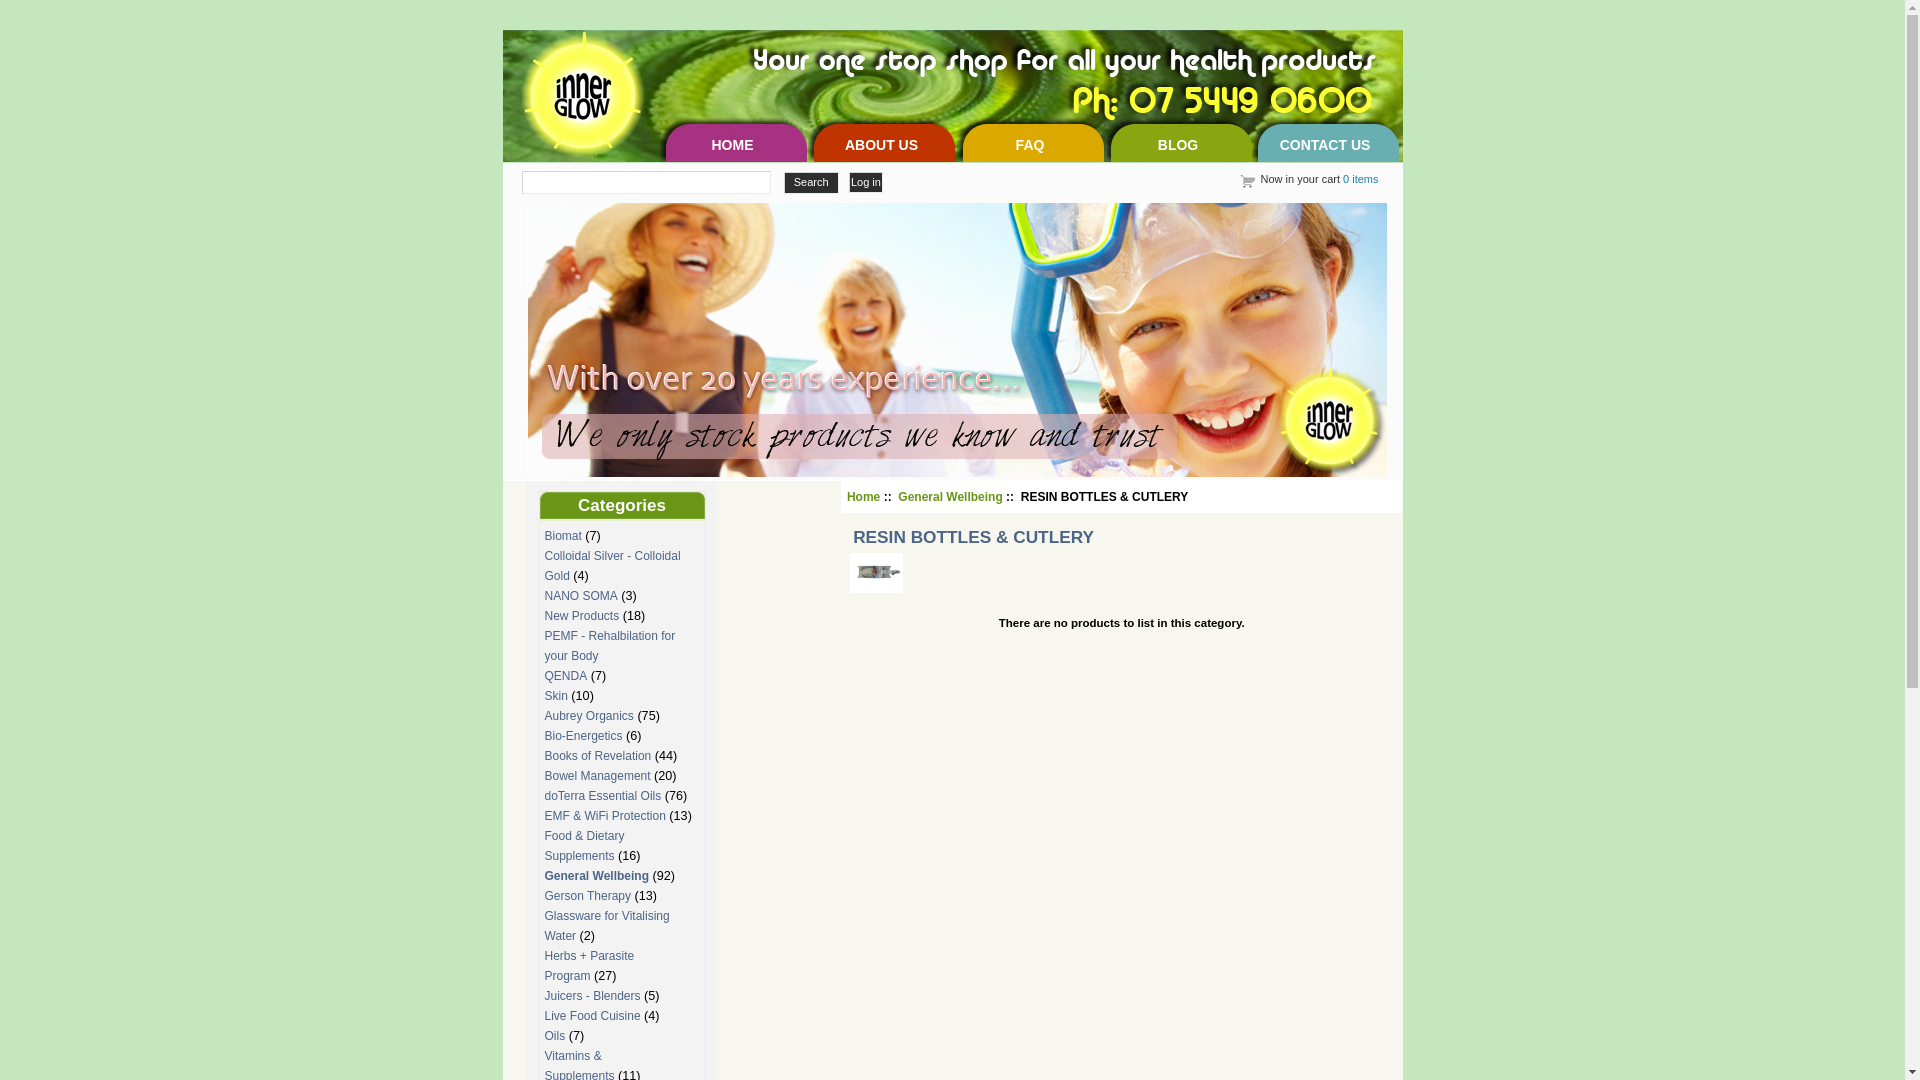 Image resolution: width=1920 pixels, height=1080 pixels. What do you see at coordinates (584, 846) in the screenshot?
I see `Food & Dietary Supplements` at bounding box center [584, 846].